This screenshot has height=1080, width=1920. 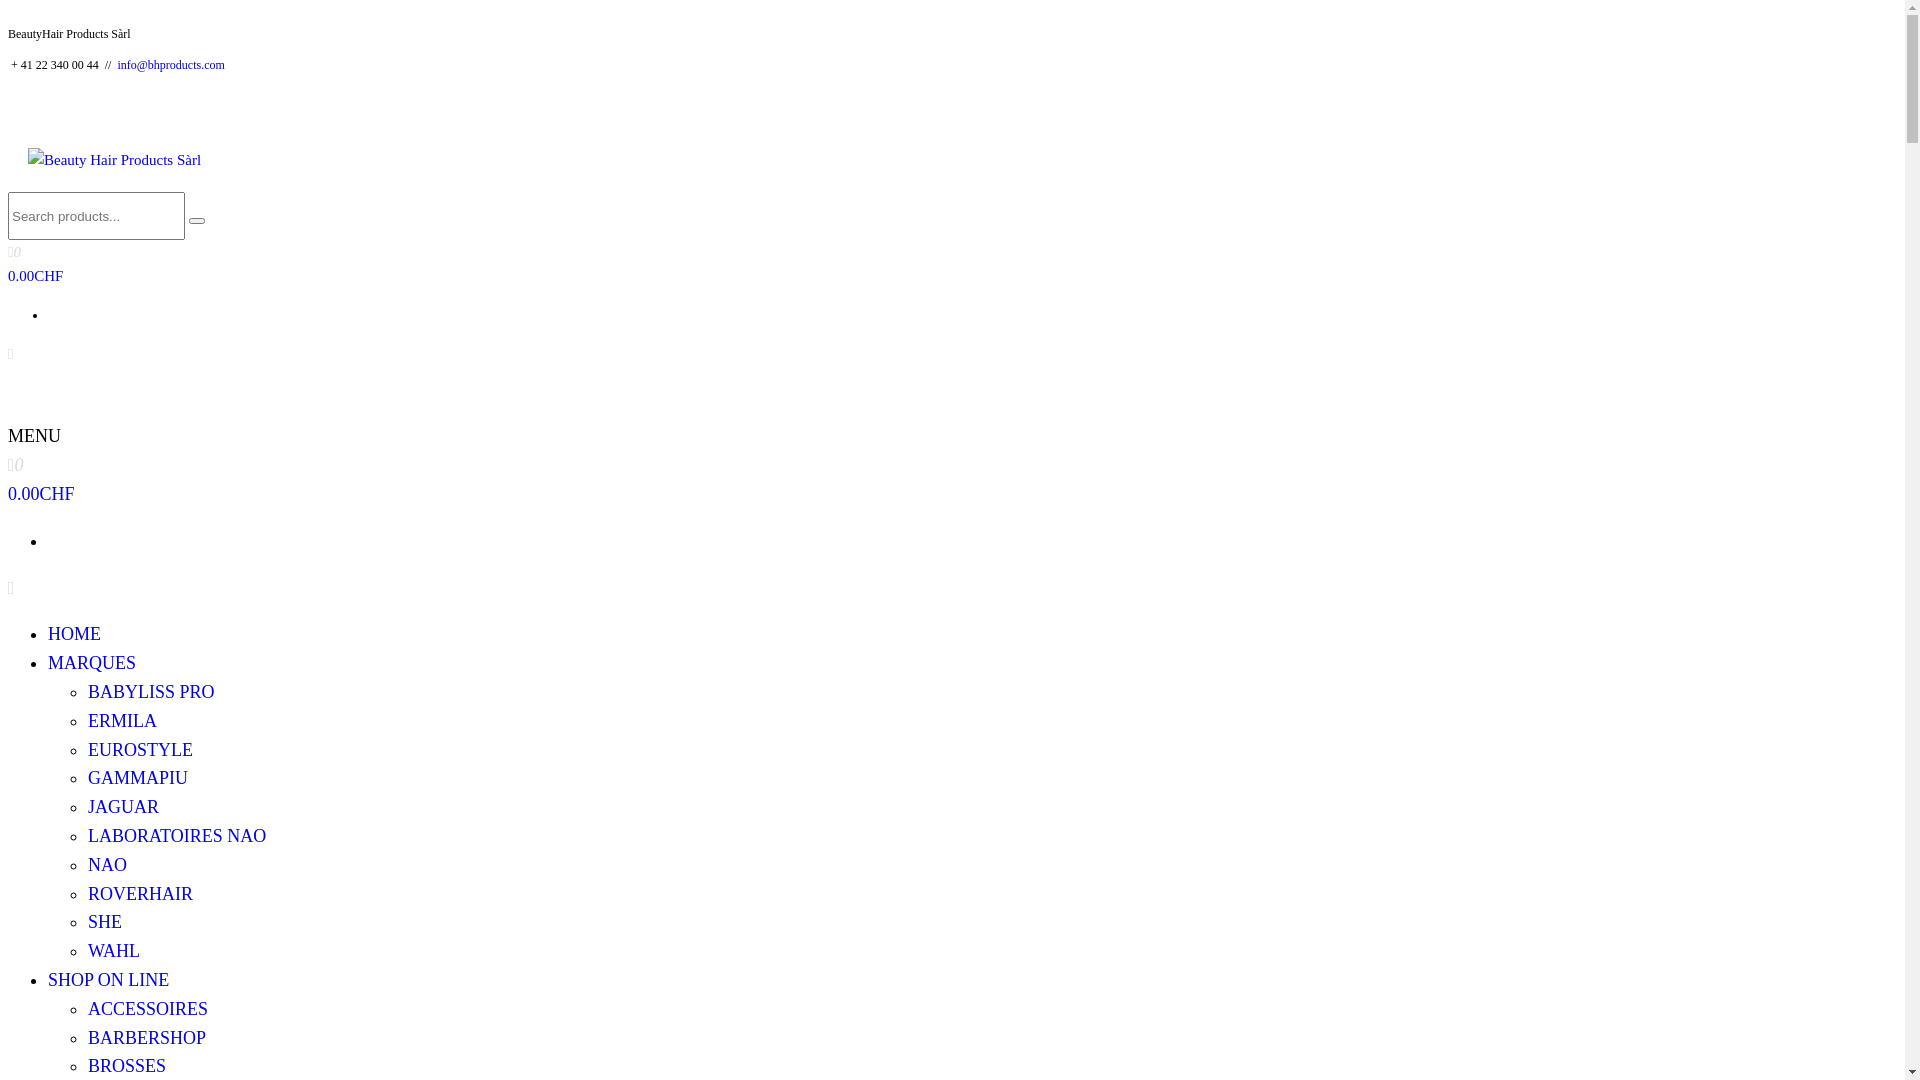 I want to click on BROSSES, so click(x=127, y=1066).